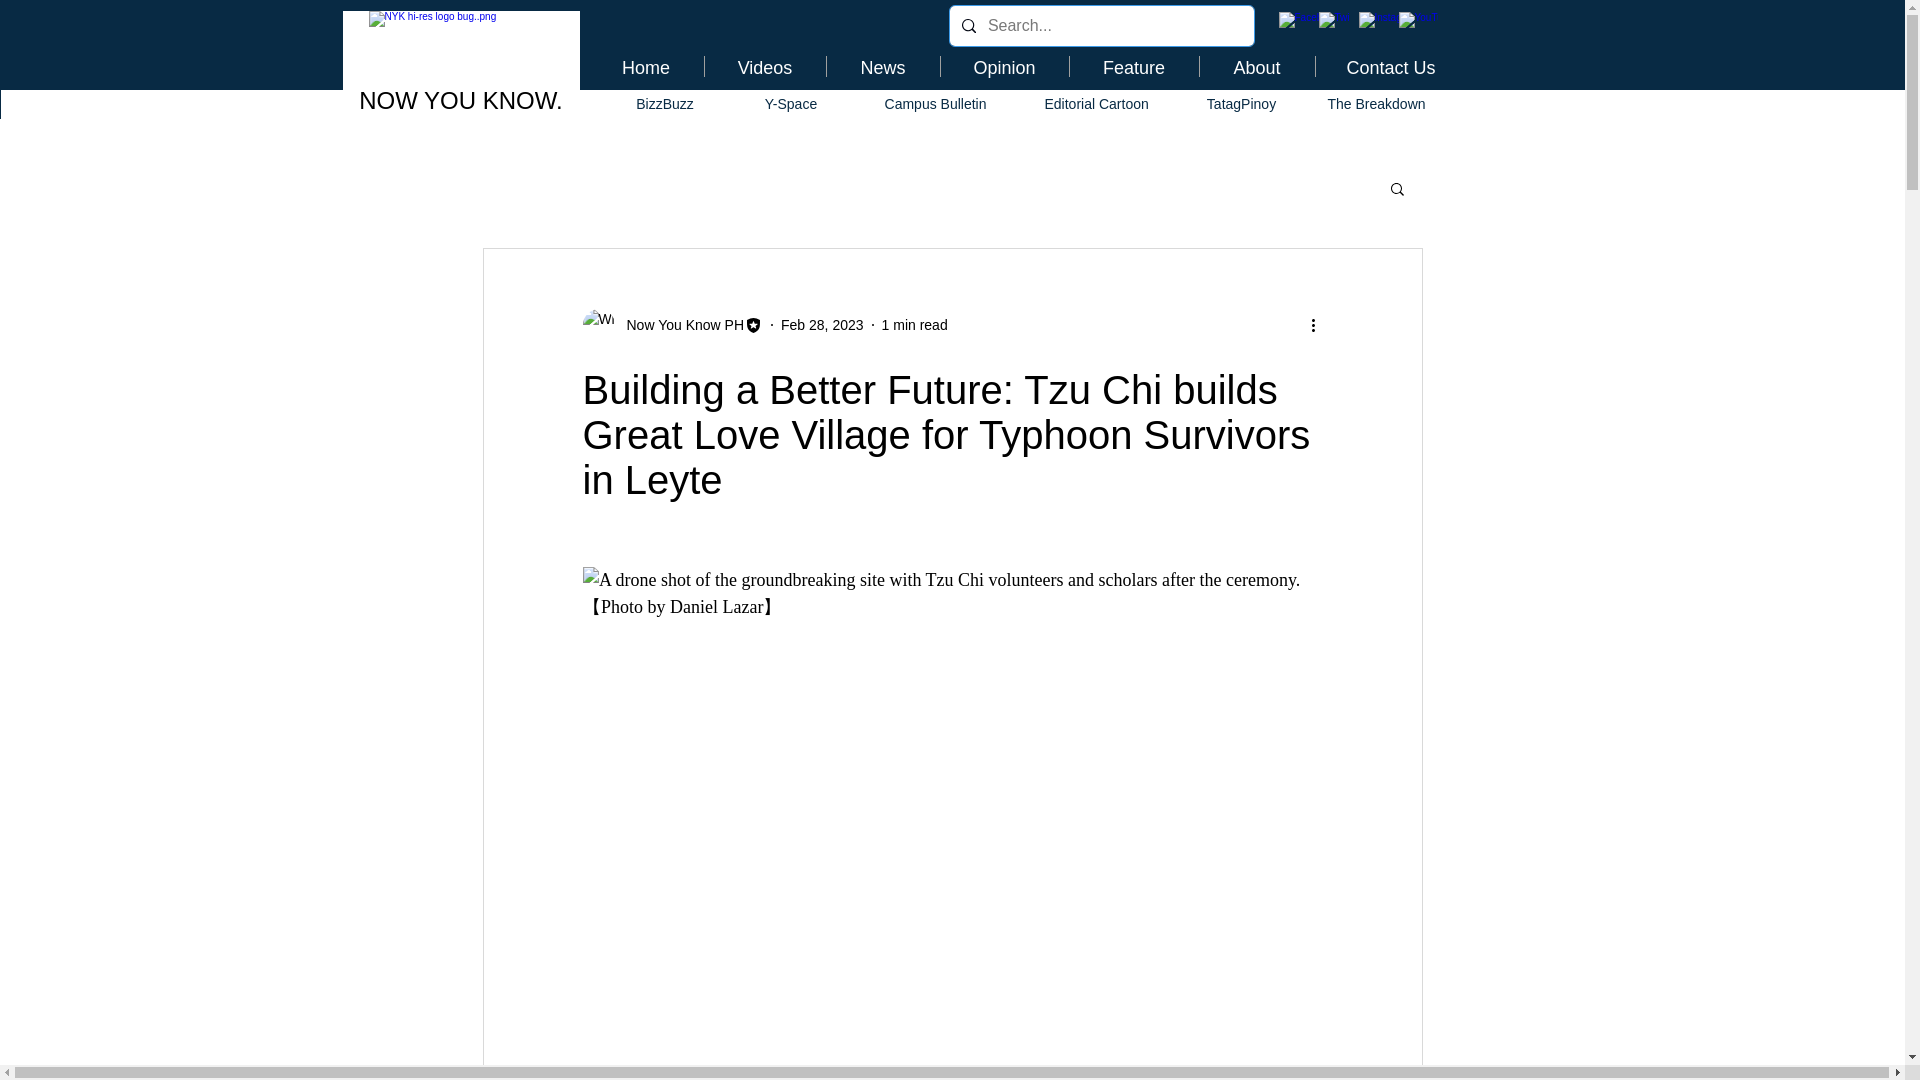 Image resolution: width=1920 pixels, height=1080 pixels. What do you see at coordinates (1004, 66) in the screenshot?
I see `Opinion` at bounding box center [1004, 66].